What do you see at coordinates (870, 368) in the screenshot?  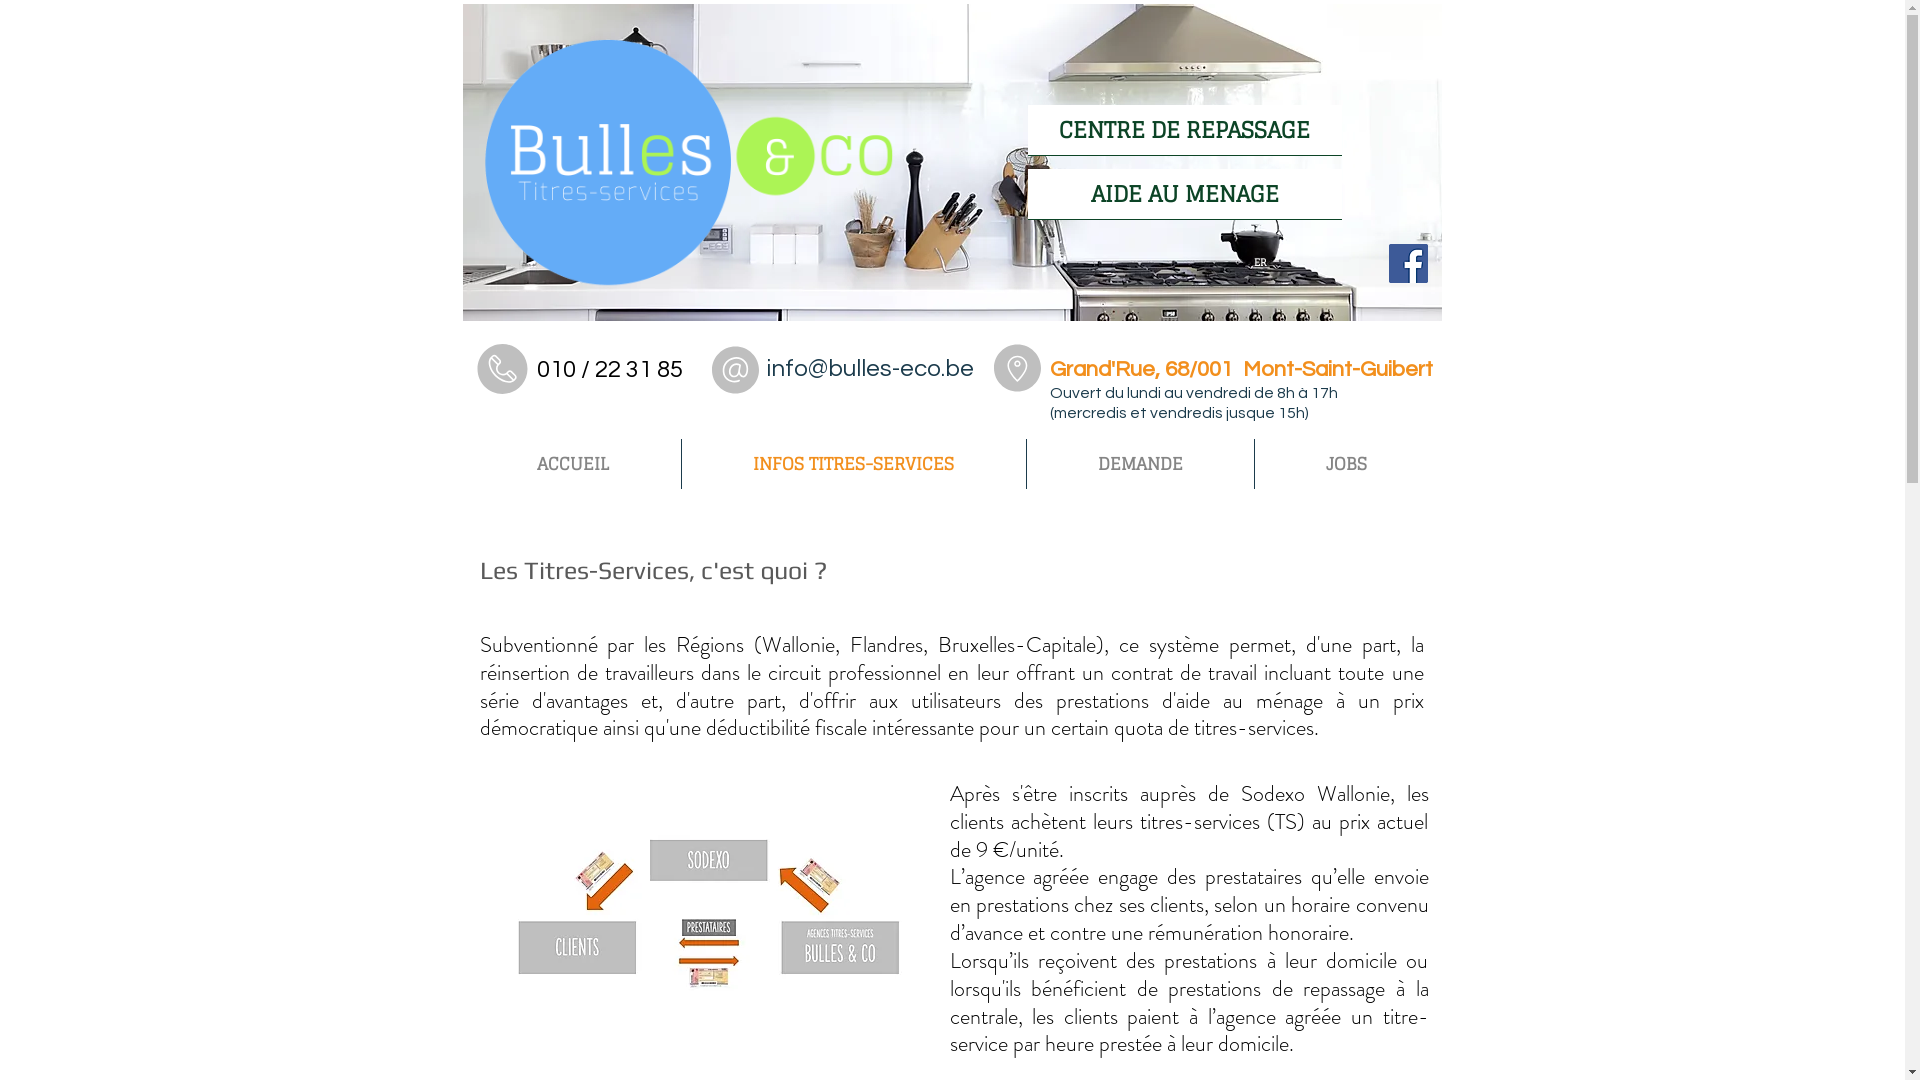 I see `info@bulles-eco.be` at bounding box center [870, 368].